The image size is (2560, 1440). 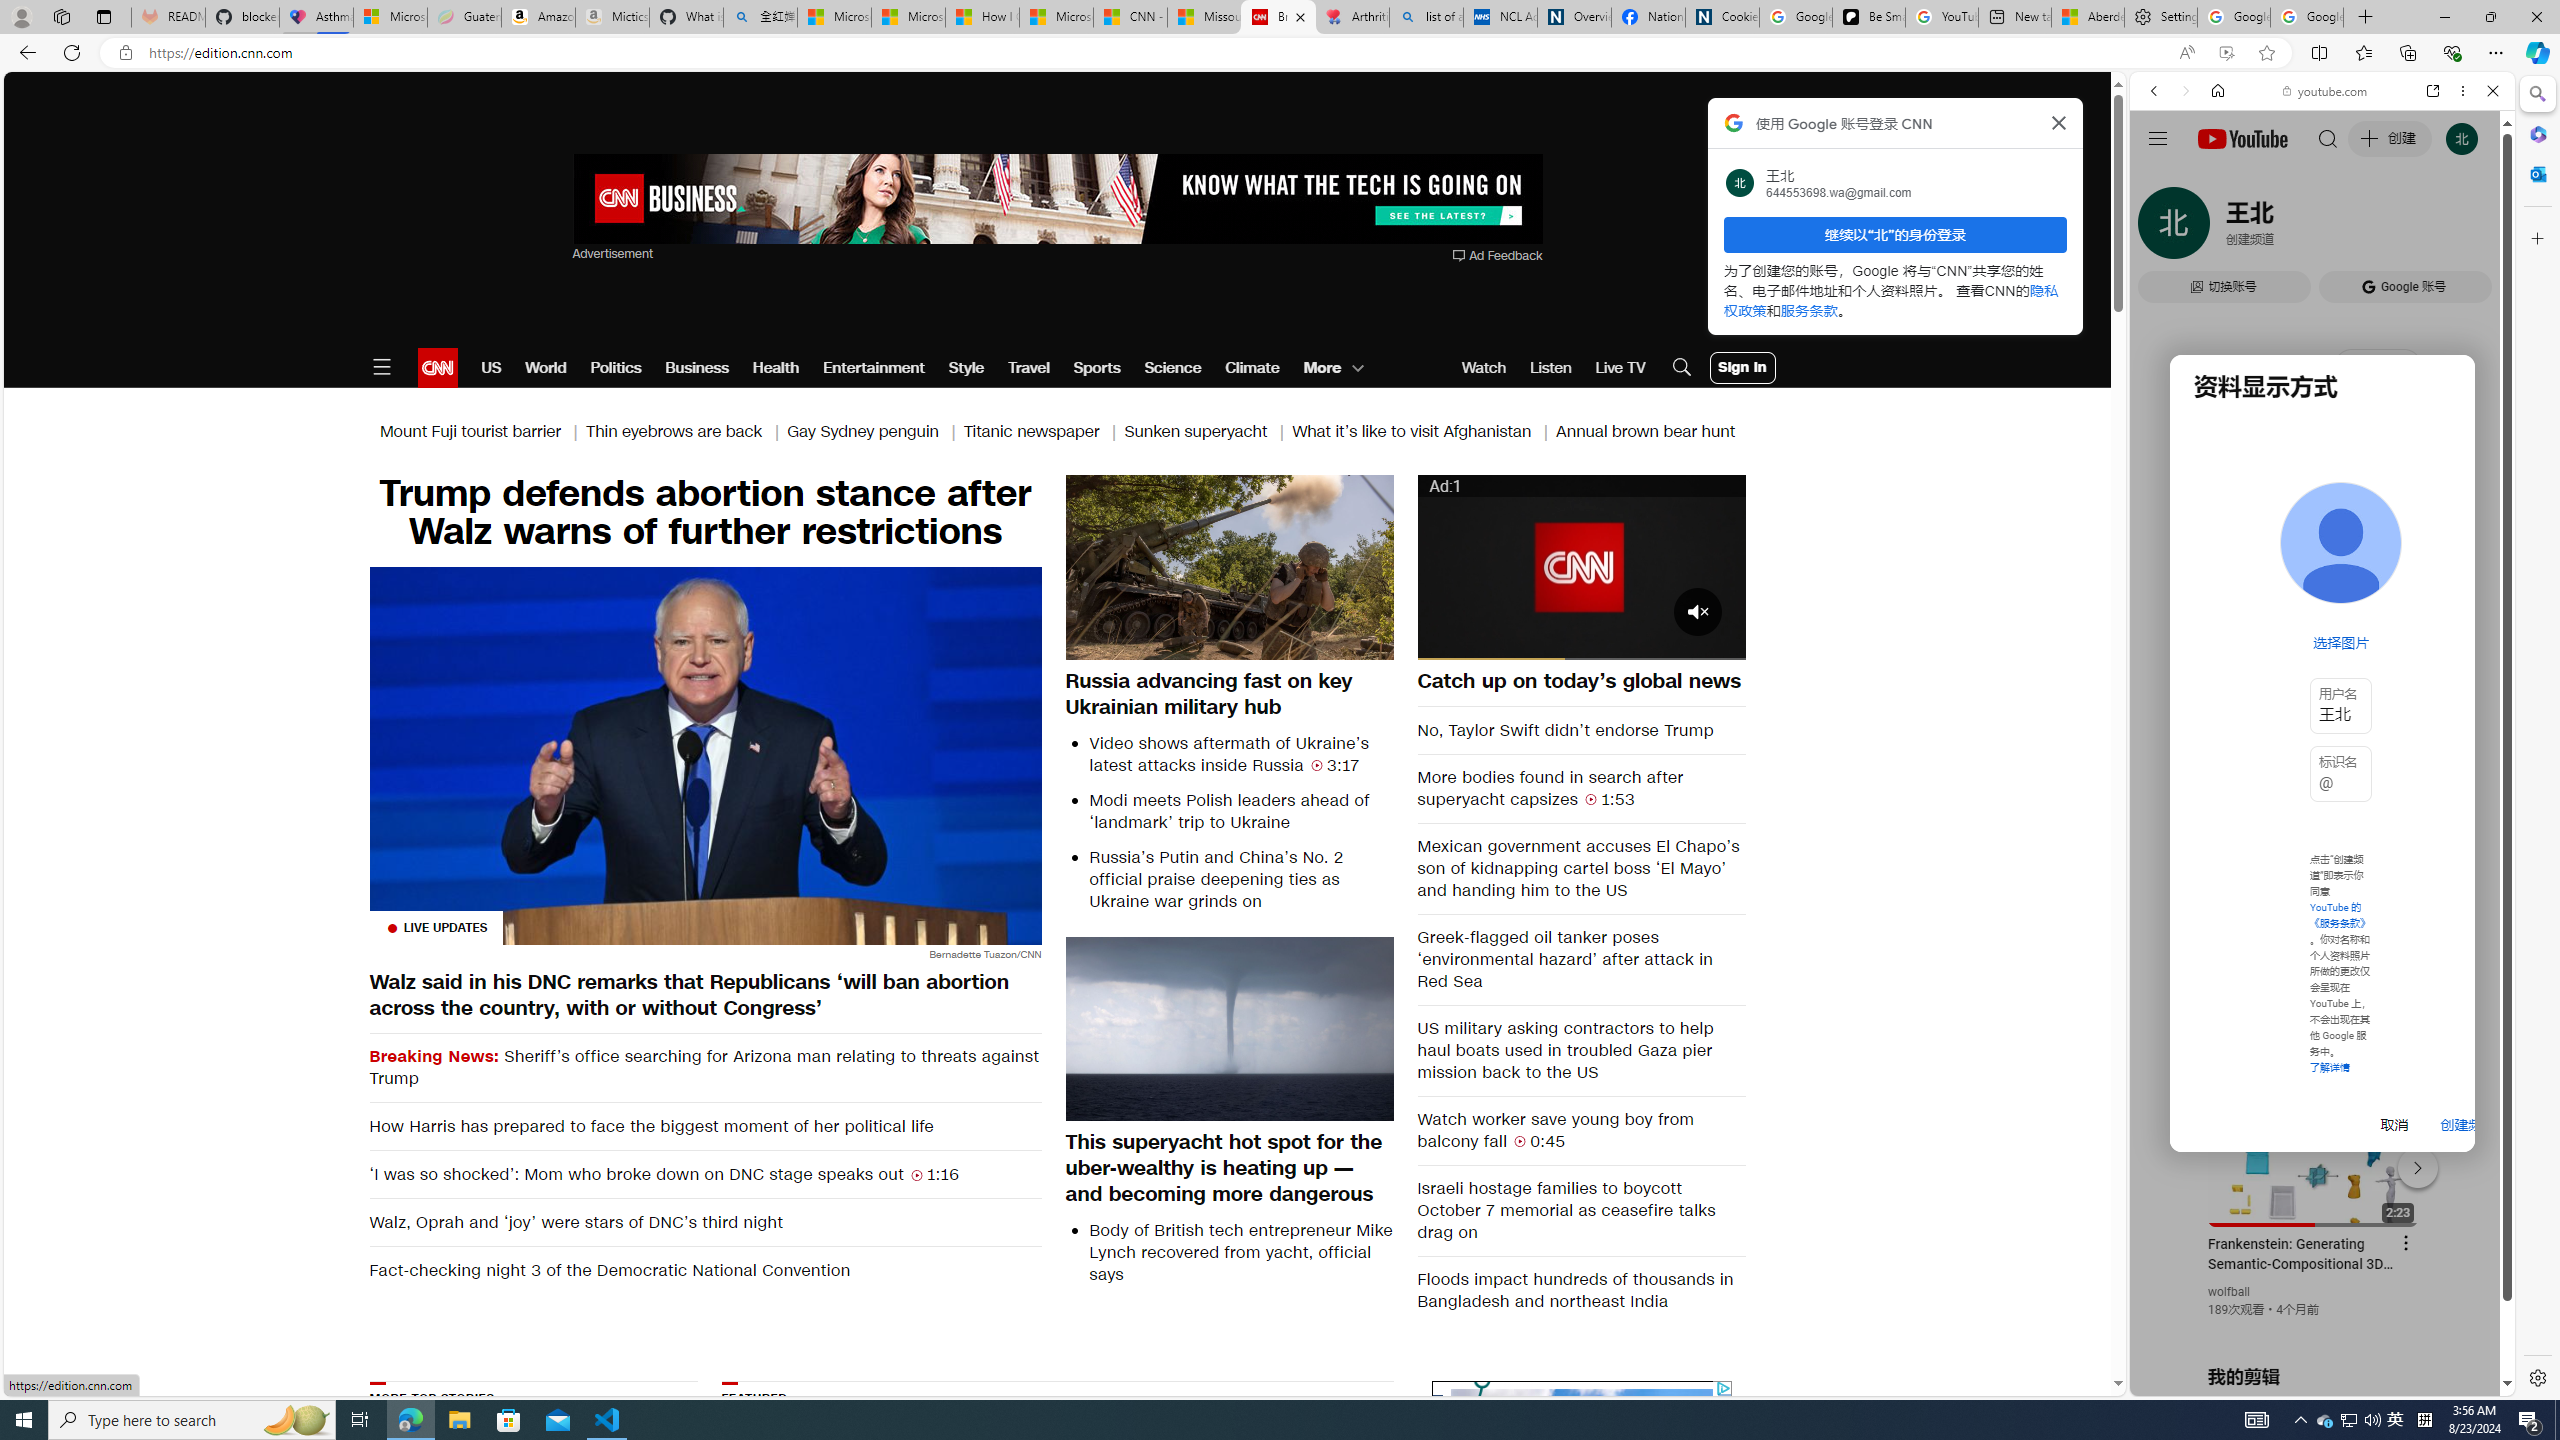 I want to click on Show More Music, so click(x=2444, y=546).